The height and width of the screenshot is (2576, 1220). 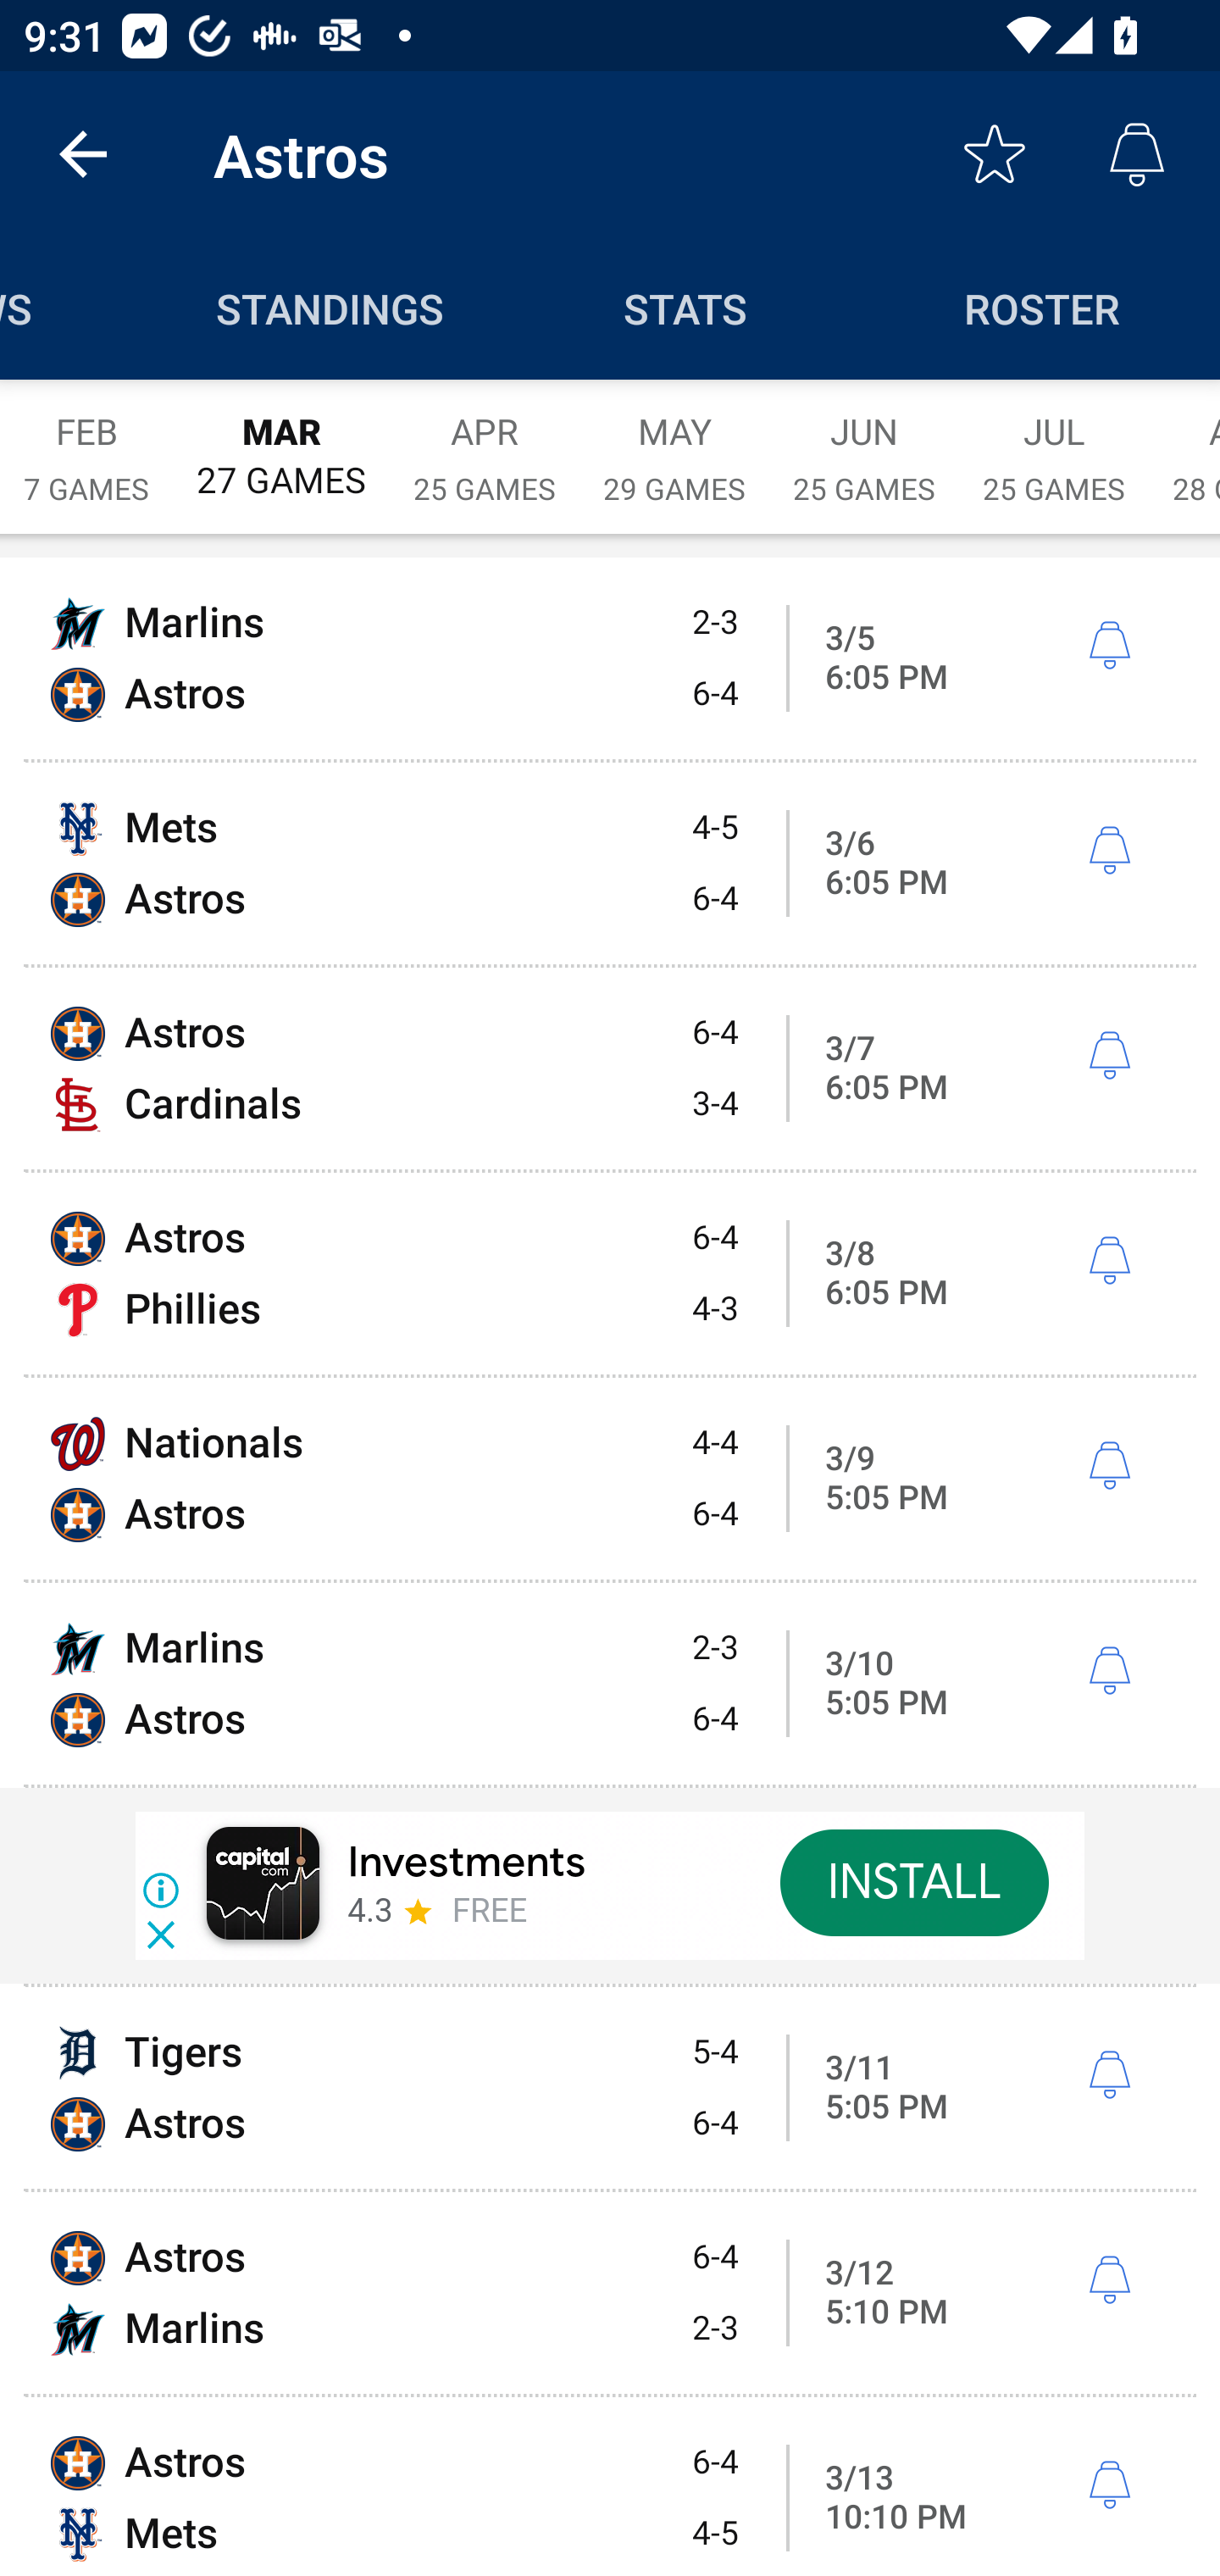 What do you see at coordinates (1109, 1670) in the screenshot?
I see `í` at bounding box center [1109, 1670].